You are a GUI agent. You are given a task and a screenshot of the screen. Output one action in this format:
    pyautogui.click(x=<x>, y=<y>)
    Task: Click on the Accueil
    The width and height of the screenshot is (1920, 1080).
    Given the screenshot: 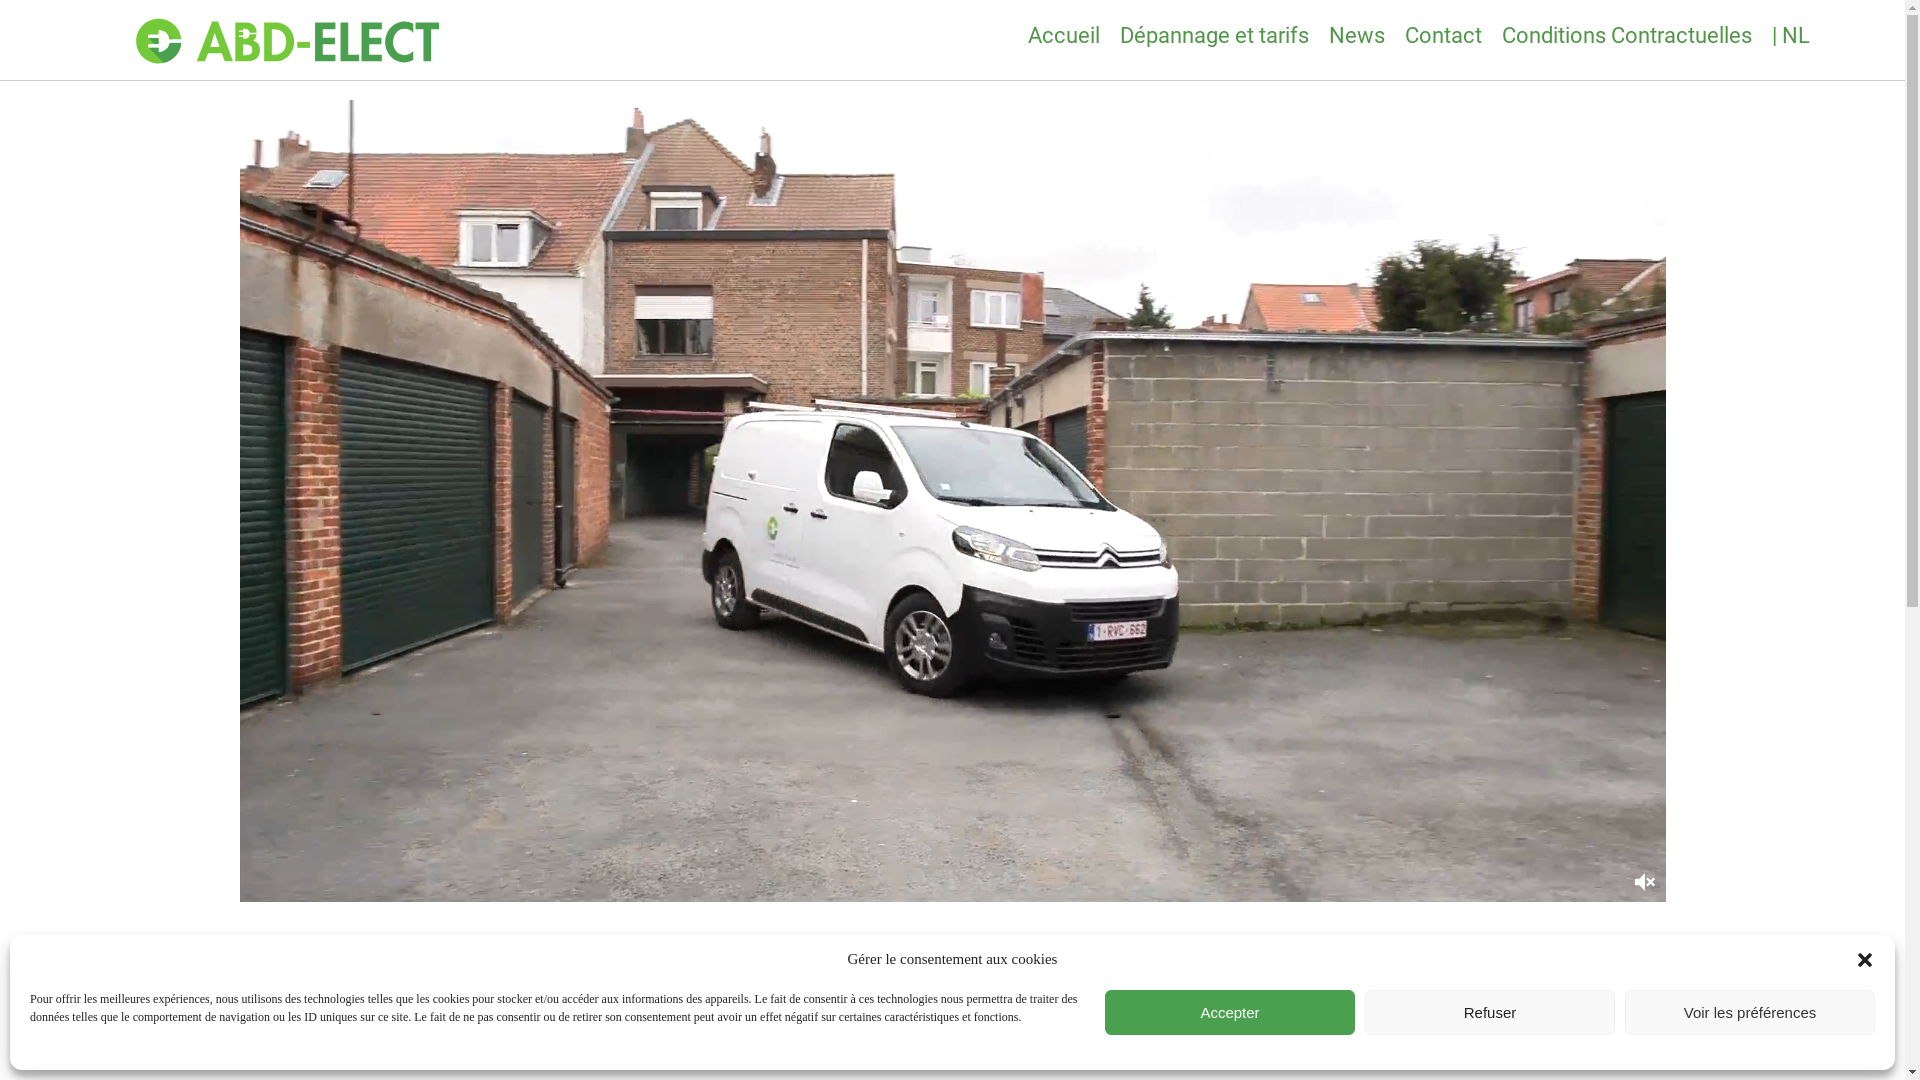 What is the action you would take?
    pyautogui.click(x=1064, y=36)
    